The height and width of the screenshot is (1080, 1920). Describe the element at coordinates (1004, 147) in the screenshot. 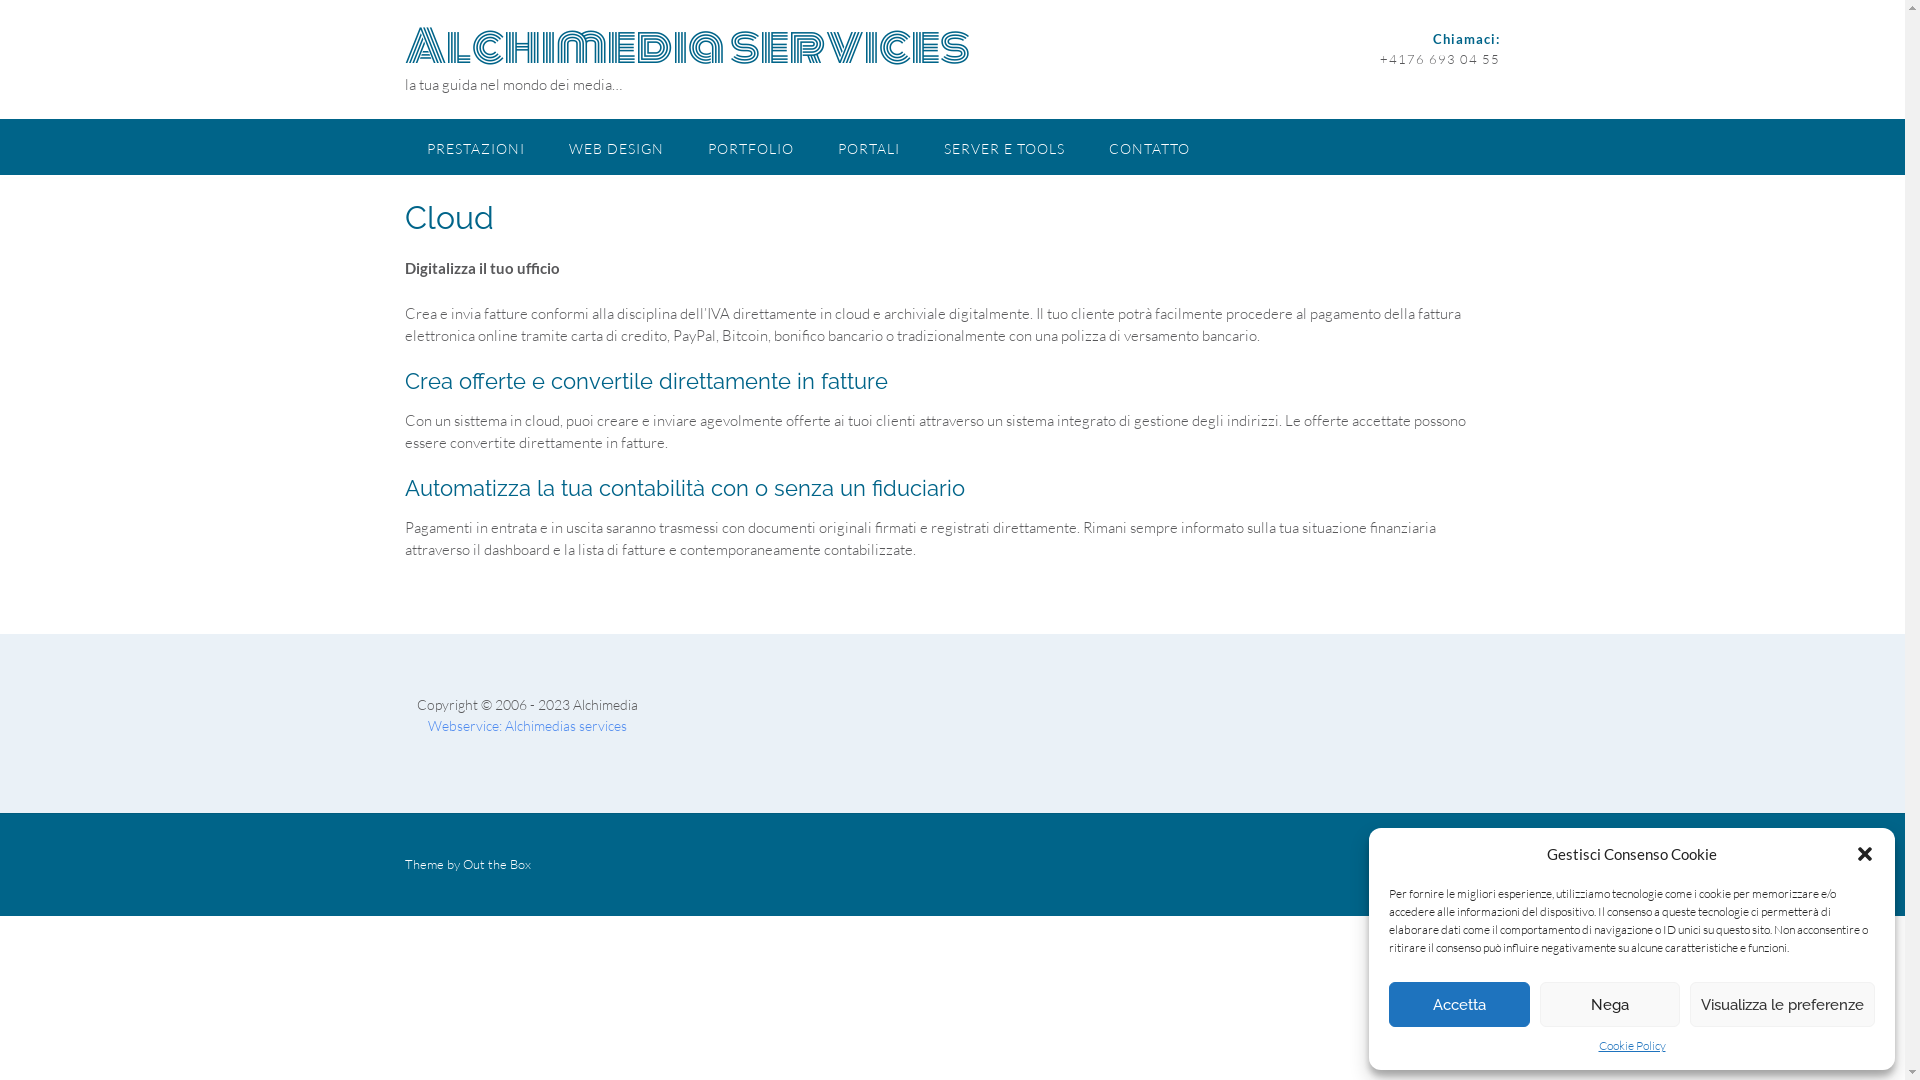

I see `SERVER E TOOLS` at that location.